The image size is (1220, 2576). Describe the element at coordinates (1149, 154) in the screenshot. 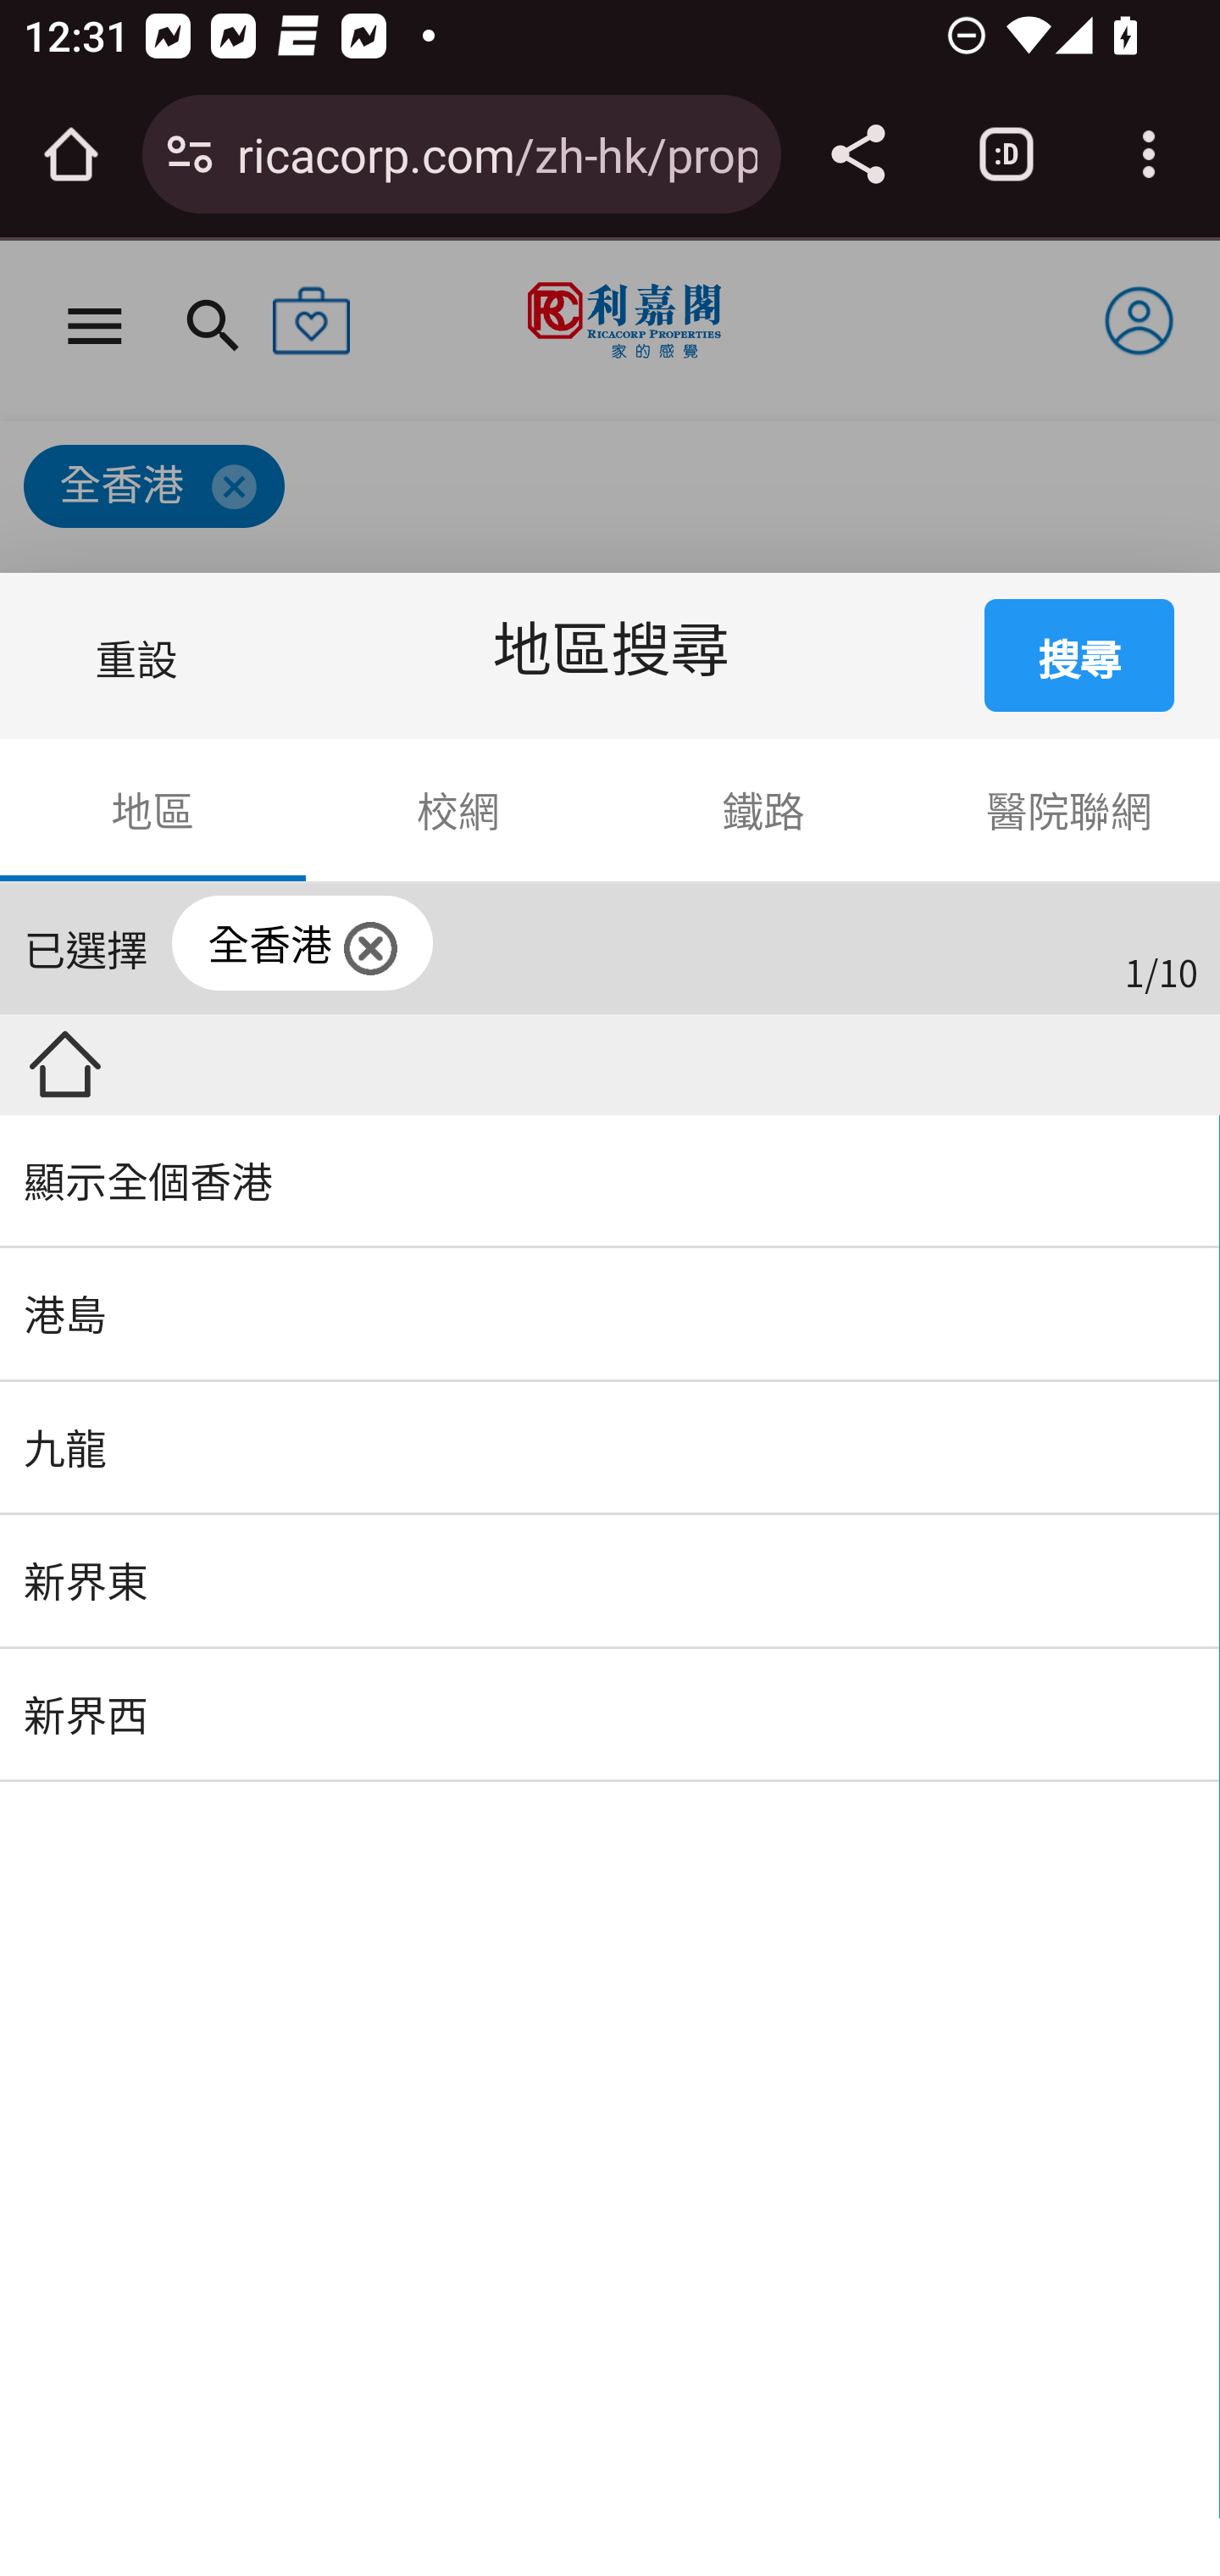

I see `Customize and control Google Chrome` at that location.